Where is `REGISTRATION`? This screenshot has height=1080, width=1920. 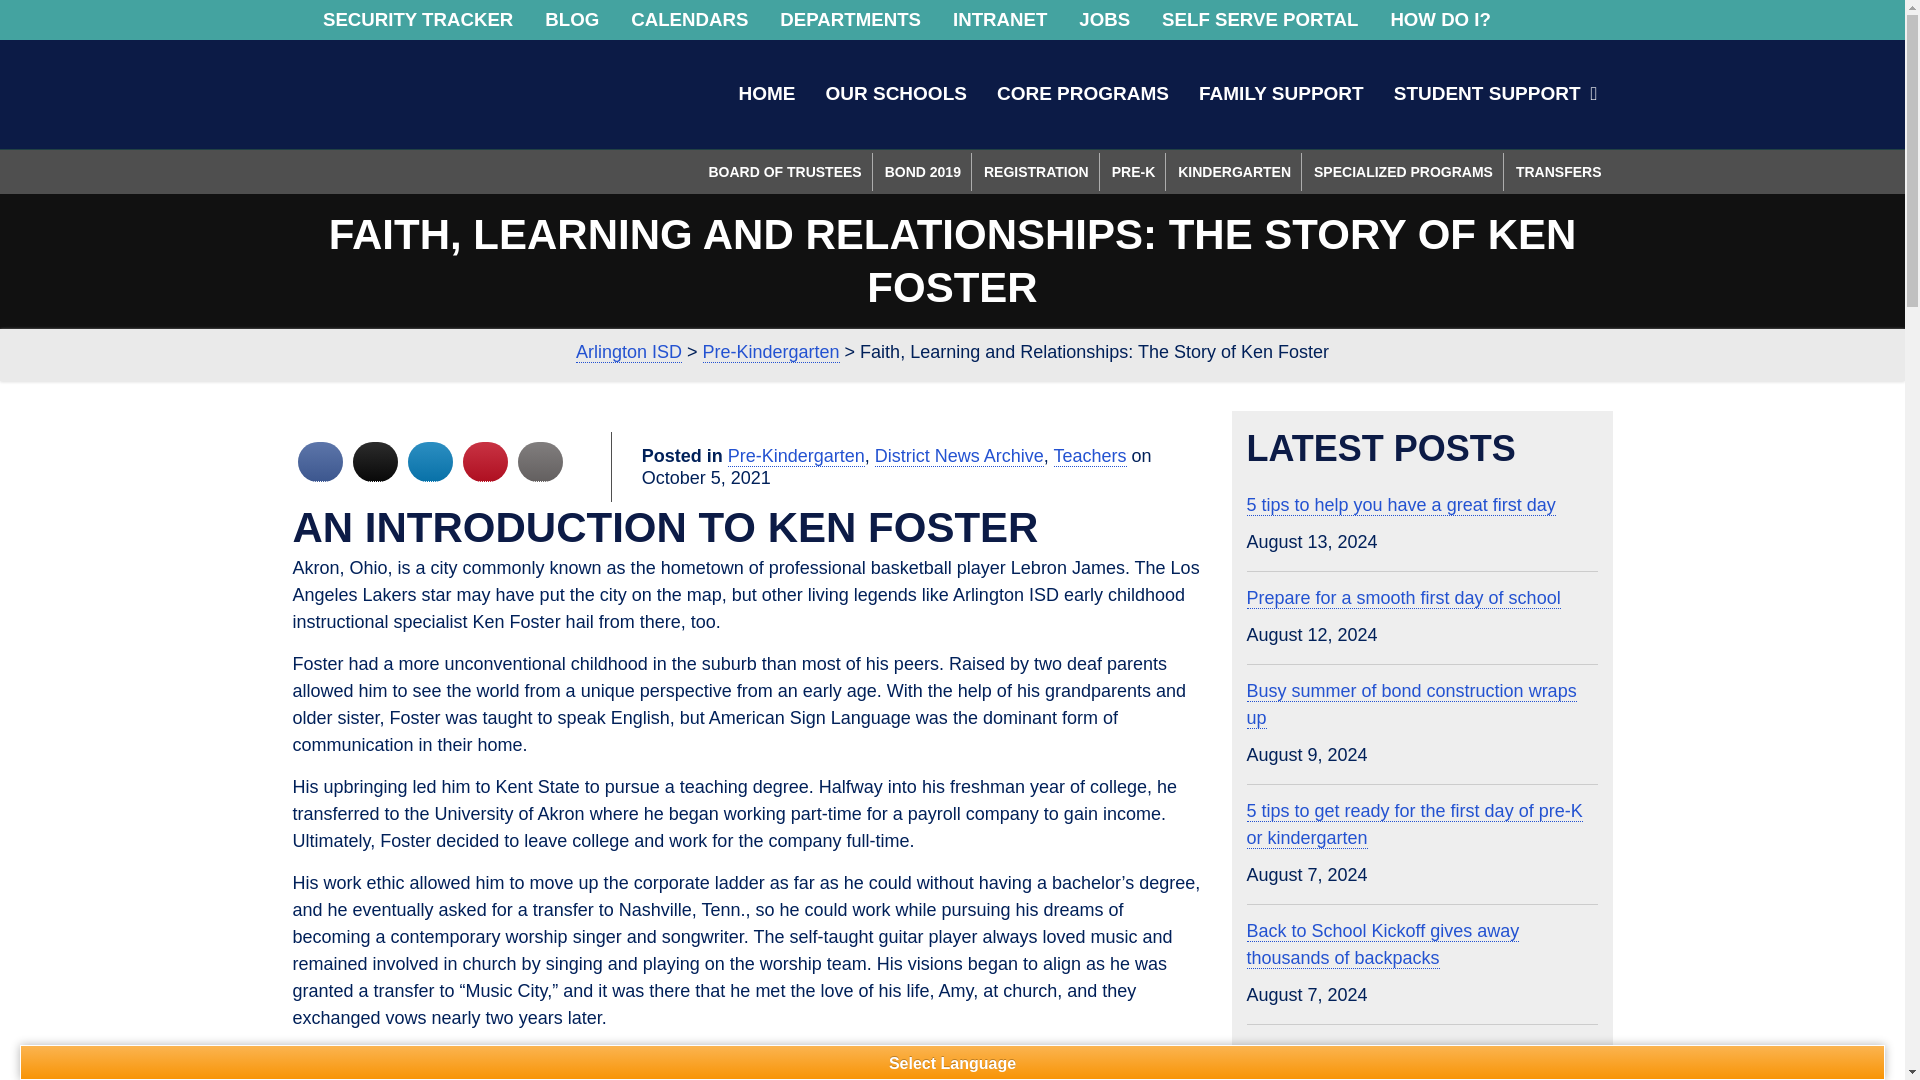
REGISTRATION is located at coordinates (1036, 172).